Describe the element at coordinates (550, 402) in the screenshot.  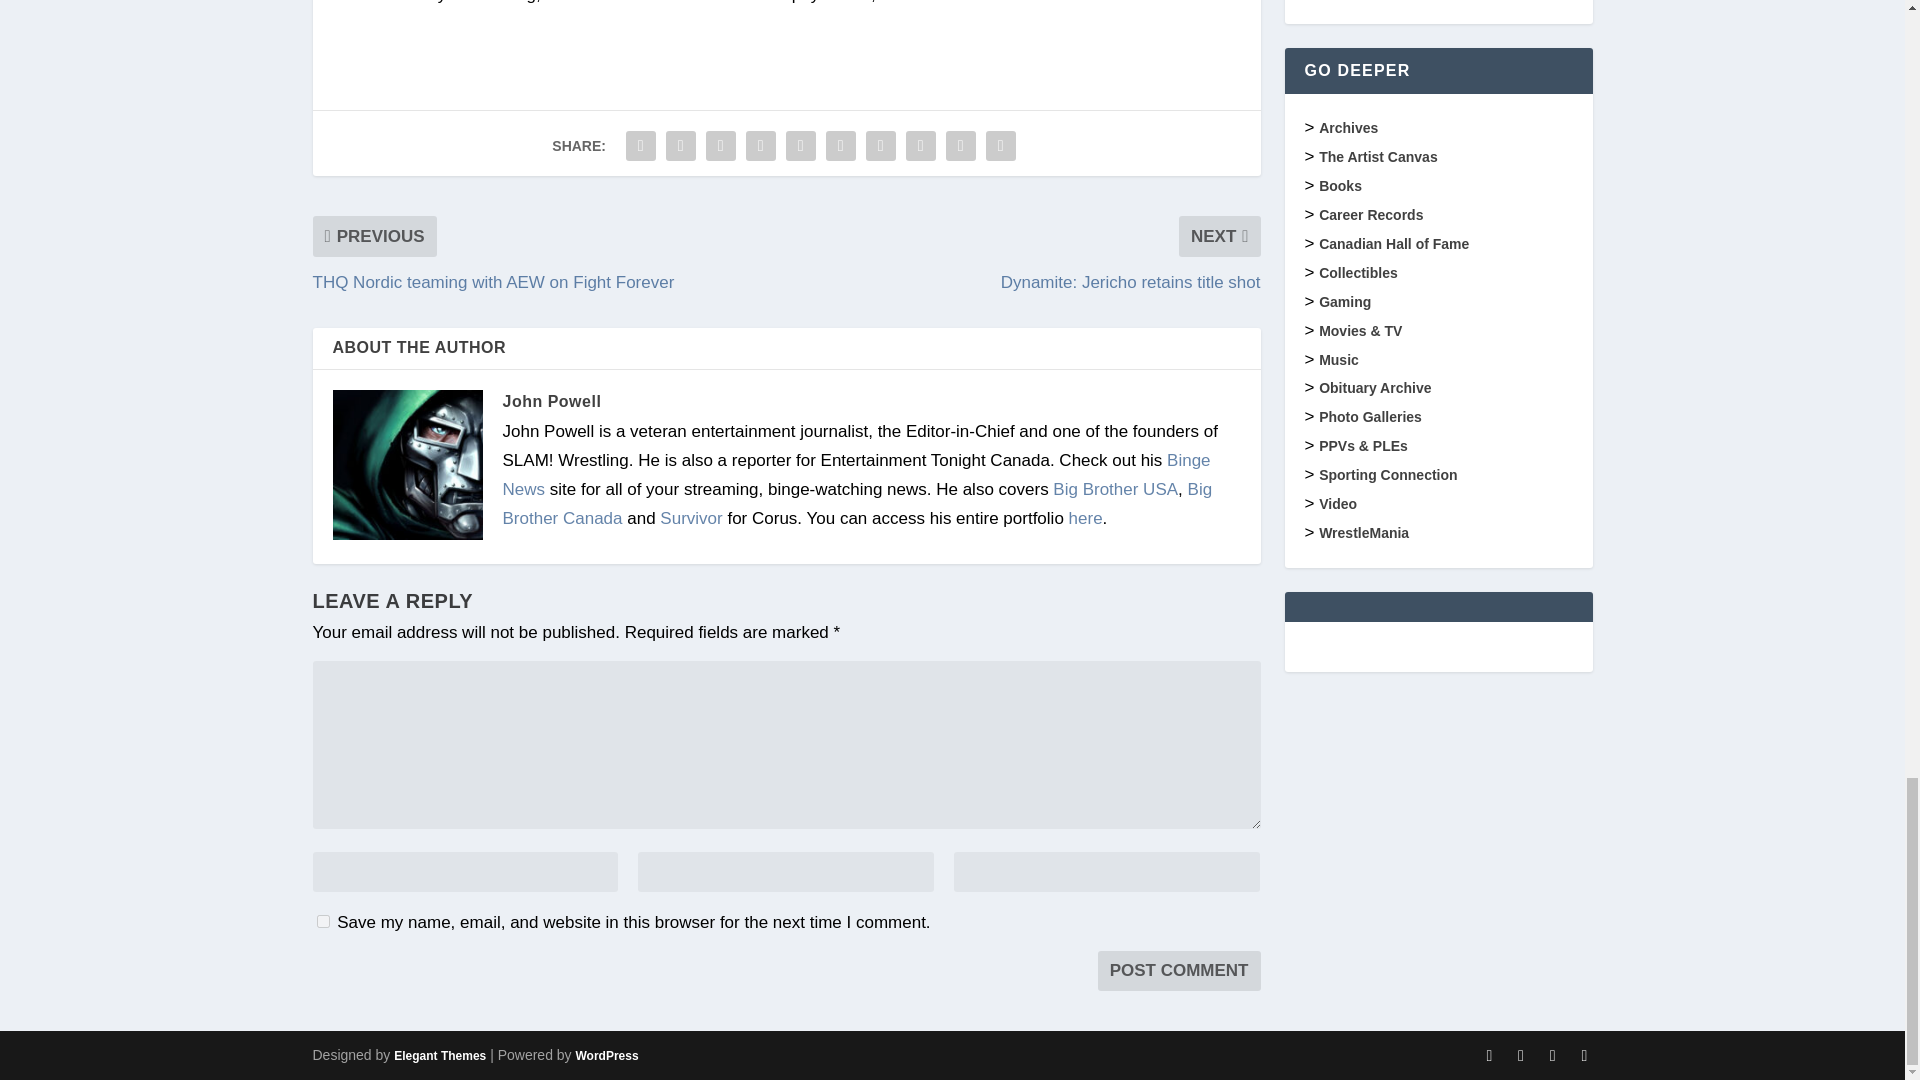
I see `View all posts by John Powell` at that location.